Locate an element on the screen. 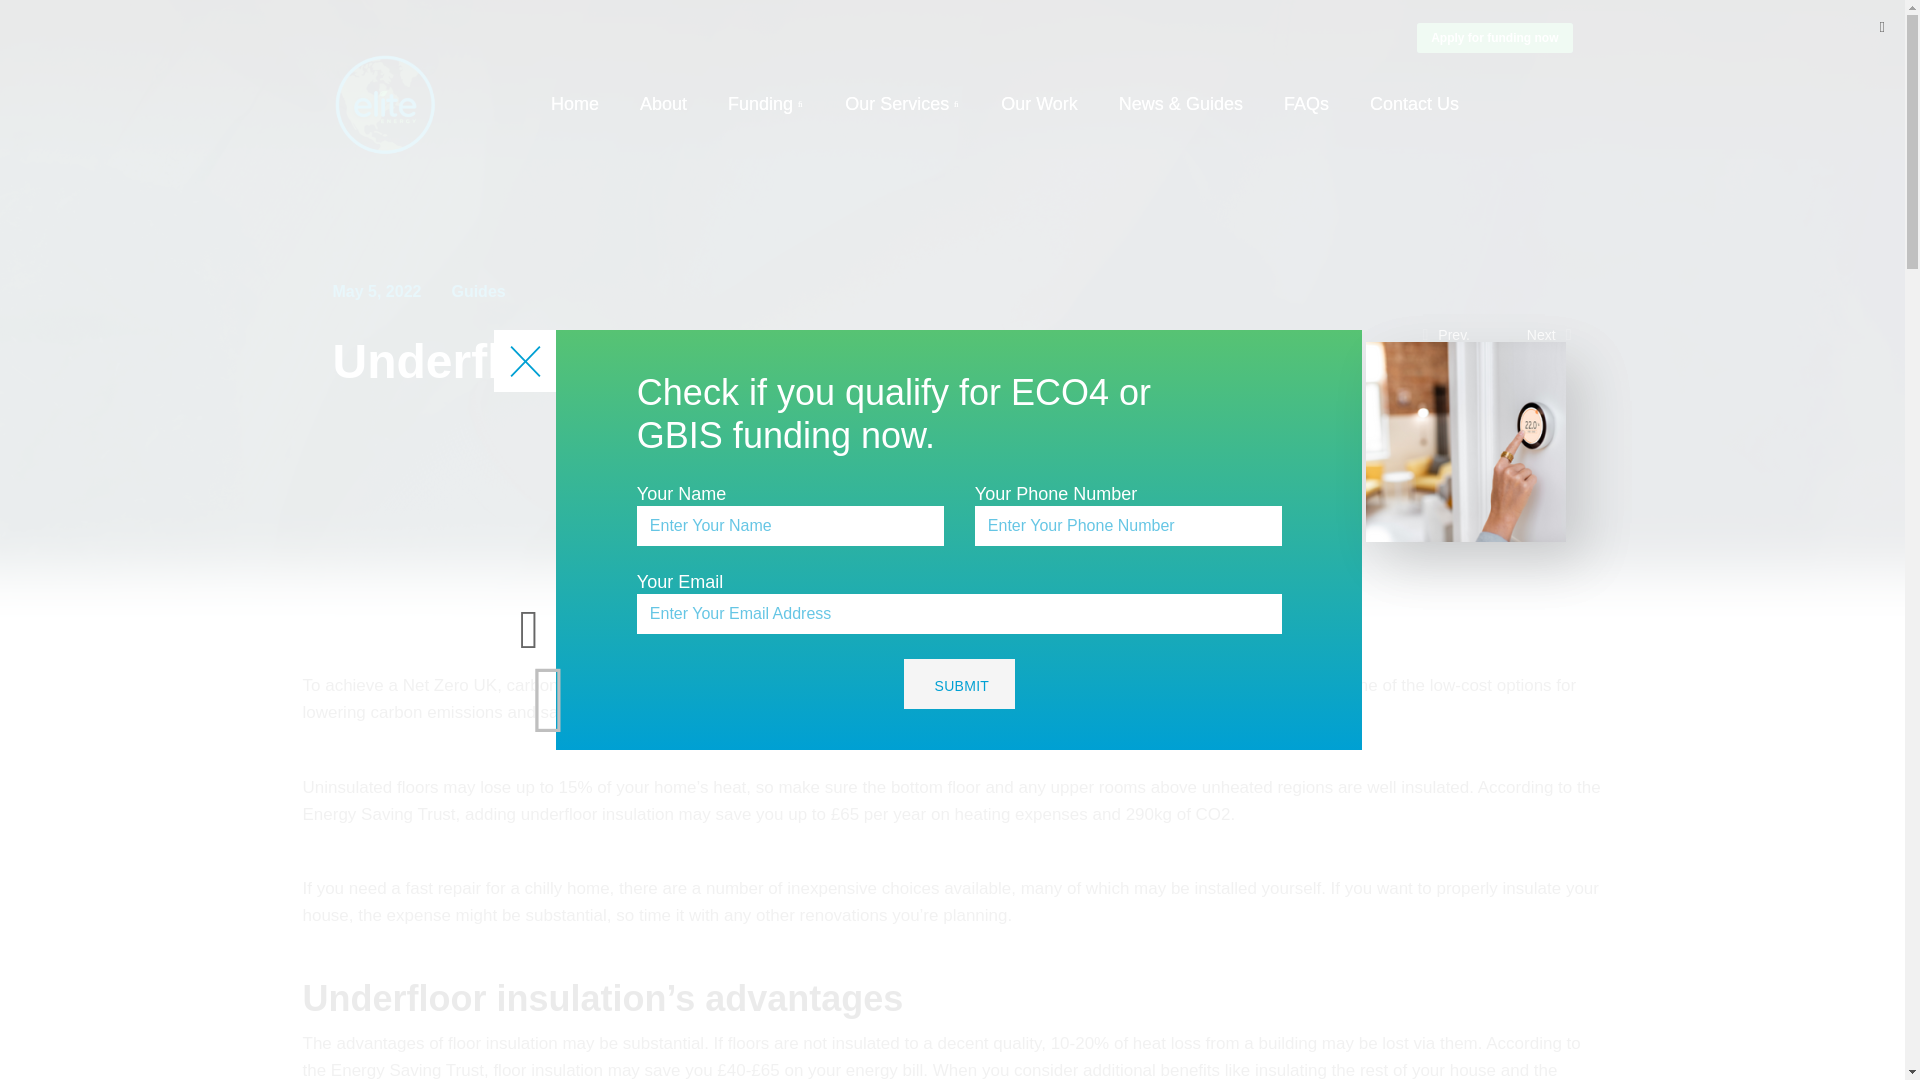 Image resolution: width=1920 pixels, height=1080 pixels. About is located at coordinates (663, 104).